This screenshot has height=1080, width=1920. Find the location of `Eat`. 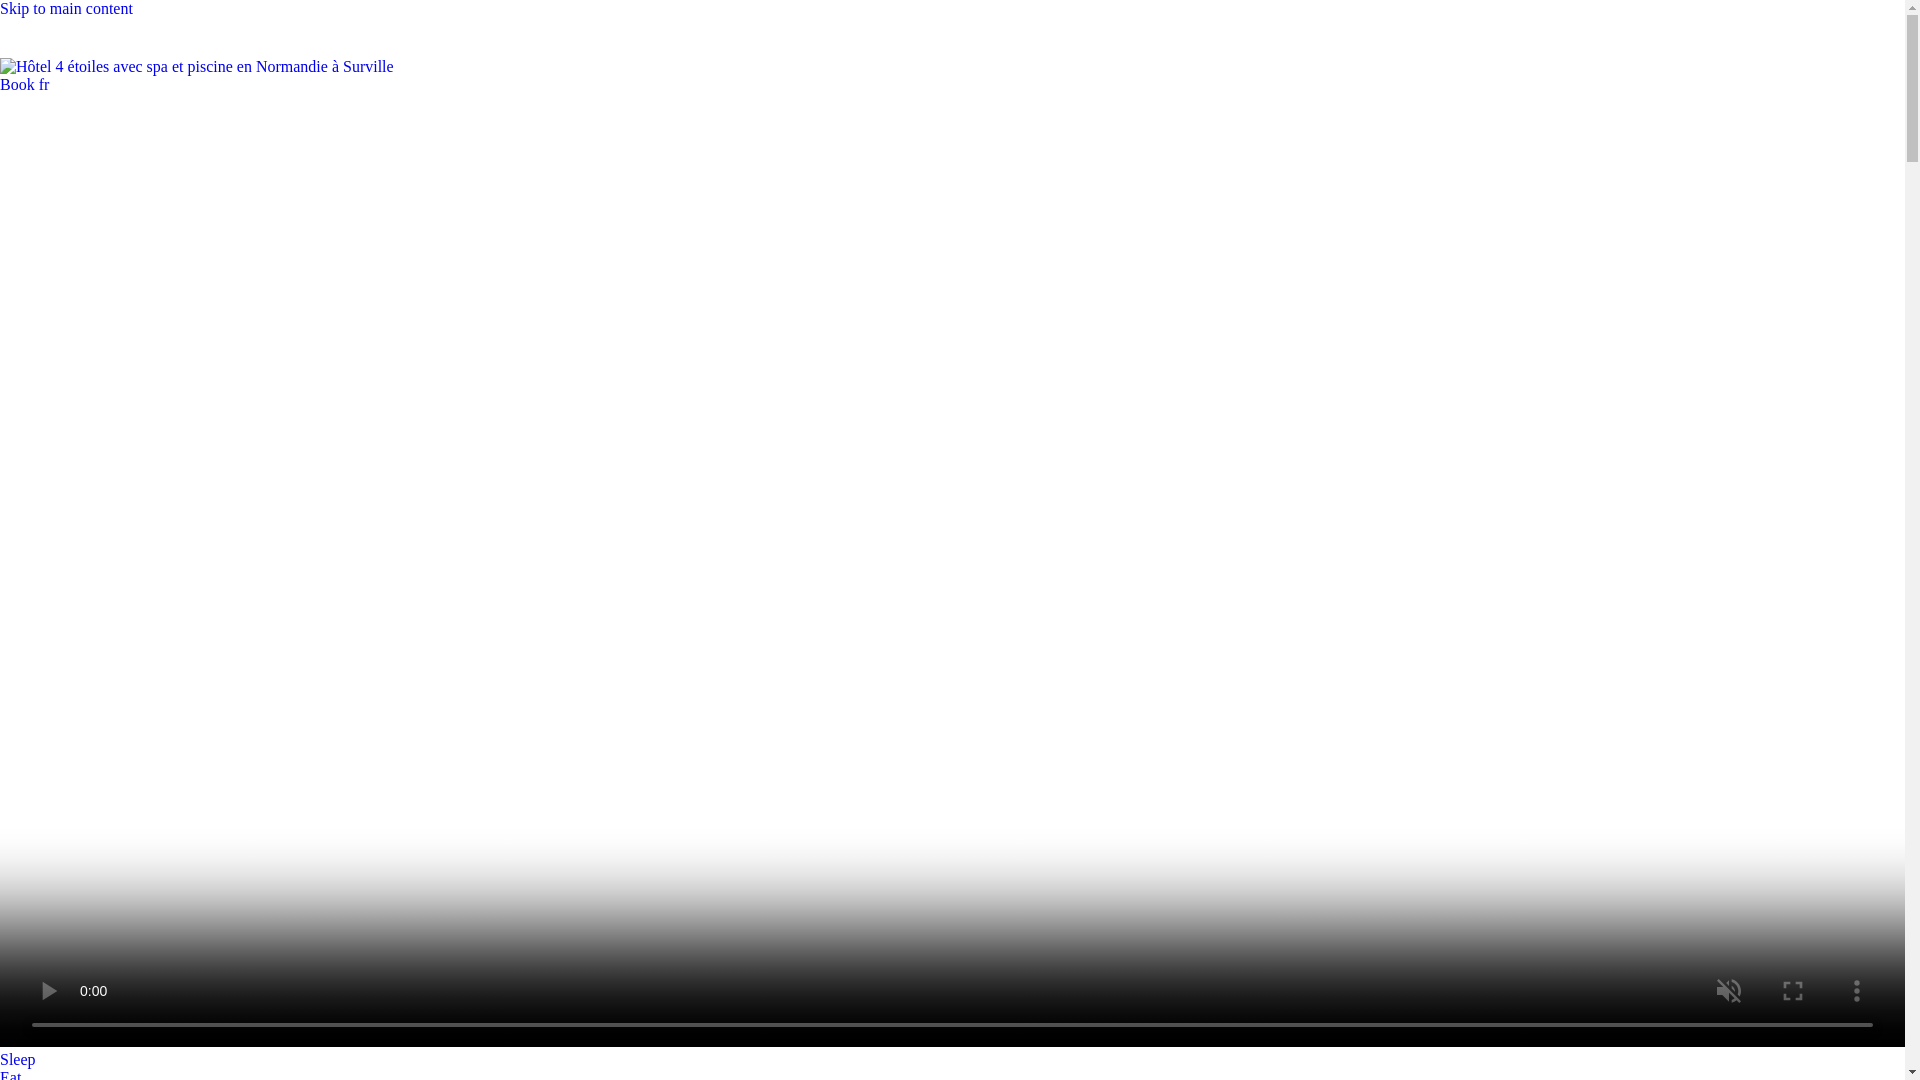

Eat is located at coordinates (10, 1074).